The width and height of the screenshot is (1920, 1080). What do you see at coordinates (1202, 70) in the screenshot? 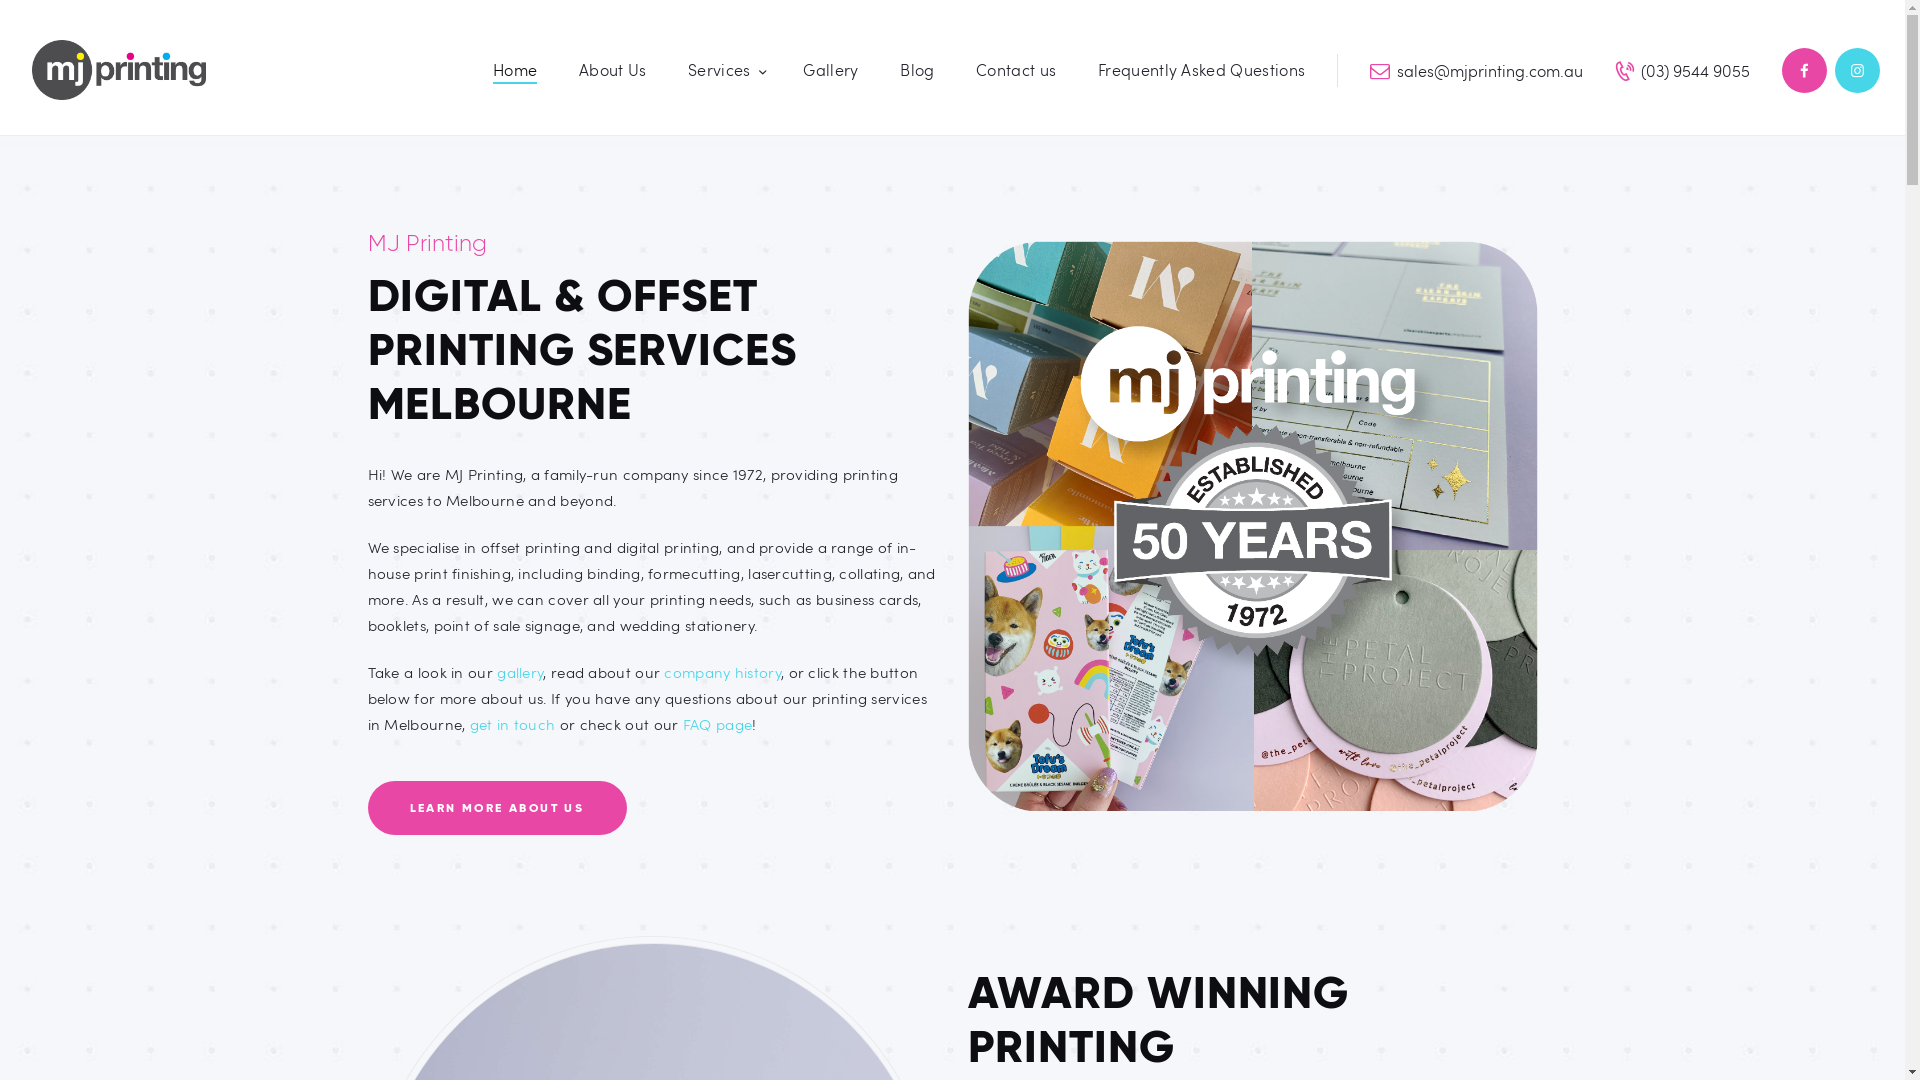
I see `Frequently Asked Questions` at bounding box center [1202, 70].